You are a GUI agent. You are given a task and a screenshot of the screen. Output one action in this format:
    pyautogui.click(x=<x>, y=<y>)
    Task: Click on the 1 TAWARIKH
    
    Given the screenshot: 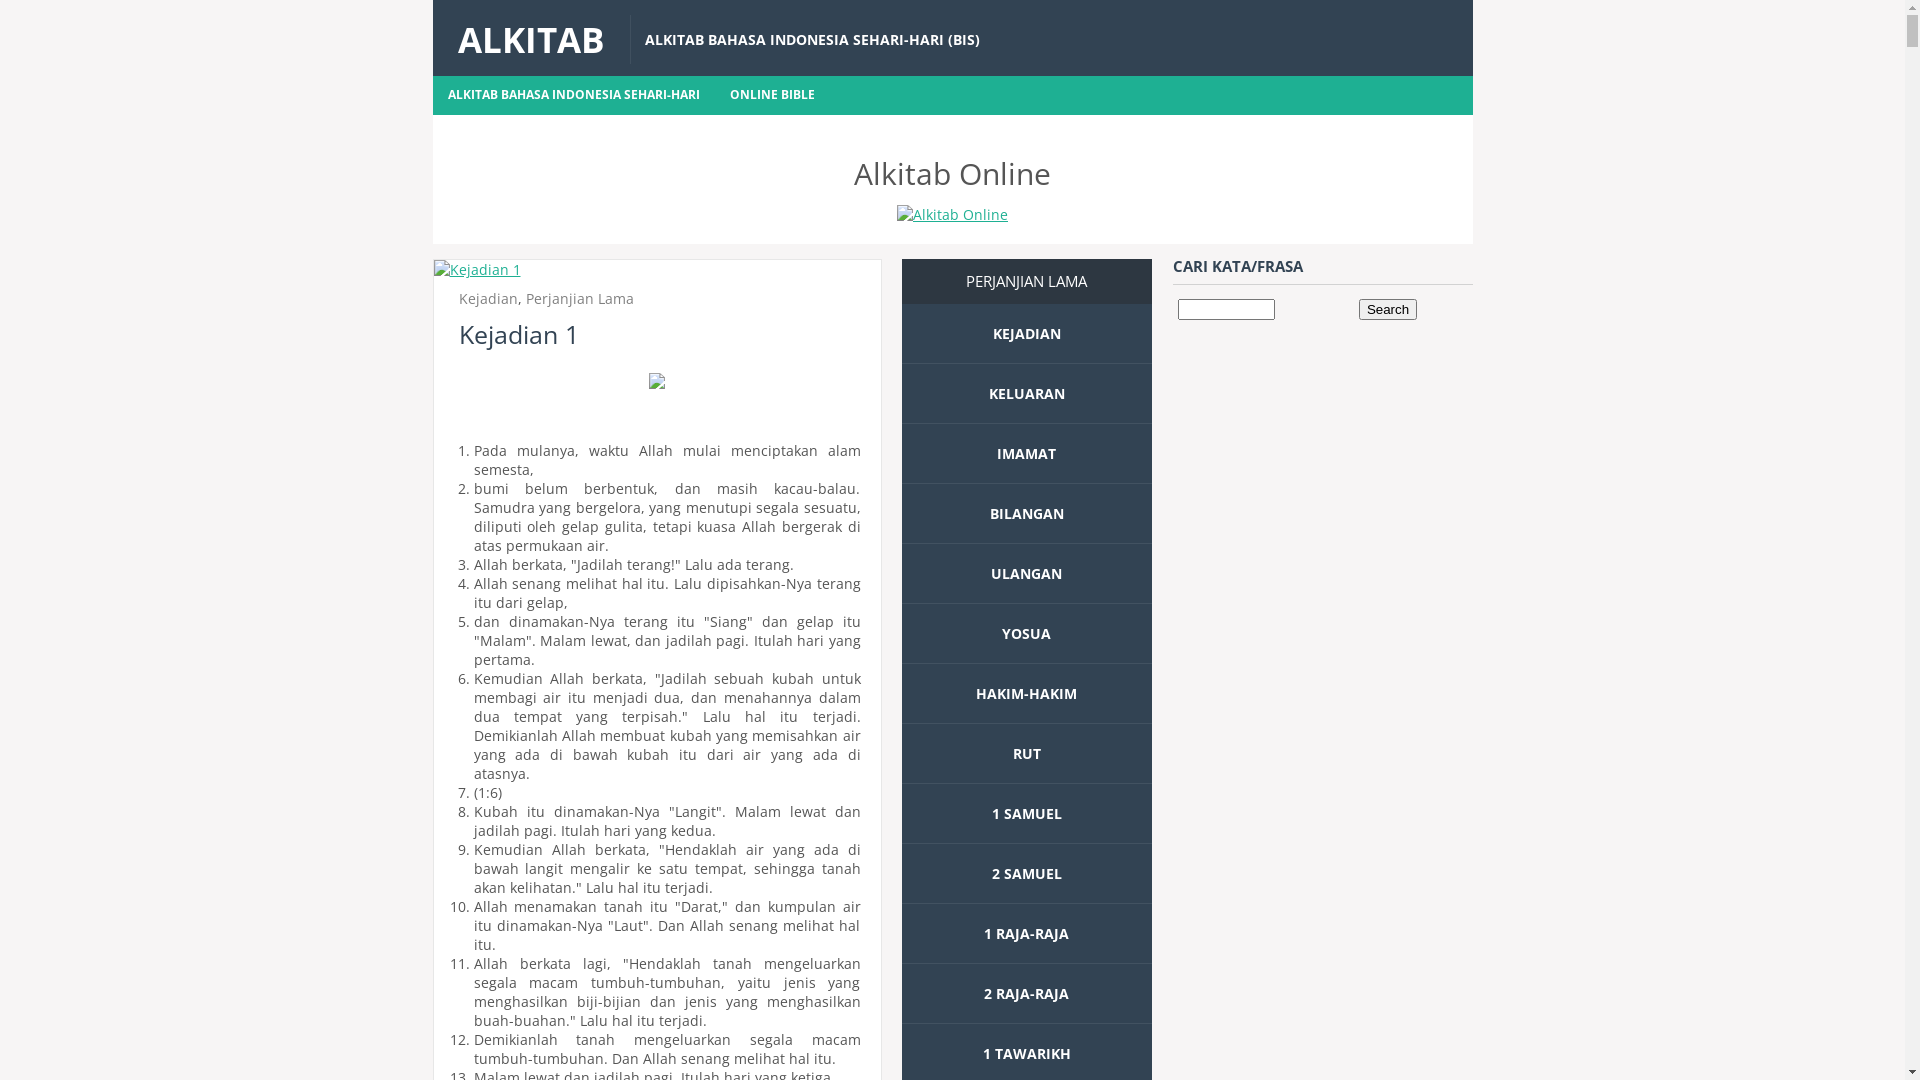 What is the action you would take?
    pyautogui.click(x=1026, y=1054)
    